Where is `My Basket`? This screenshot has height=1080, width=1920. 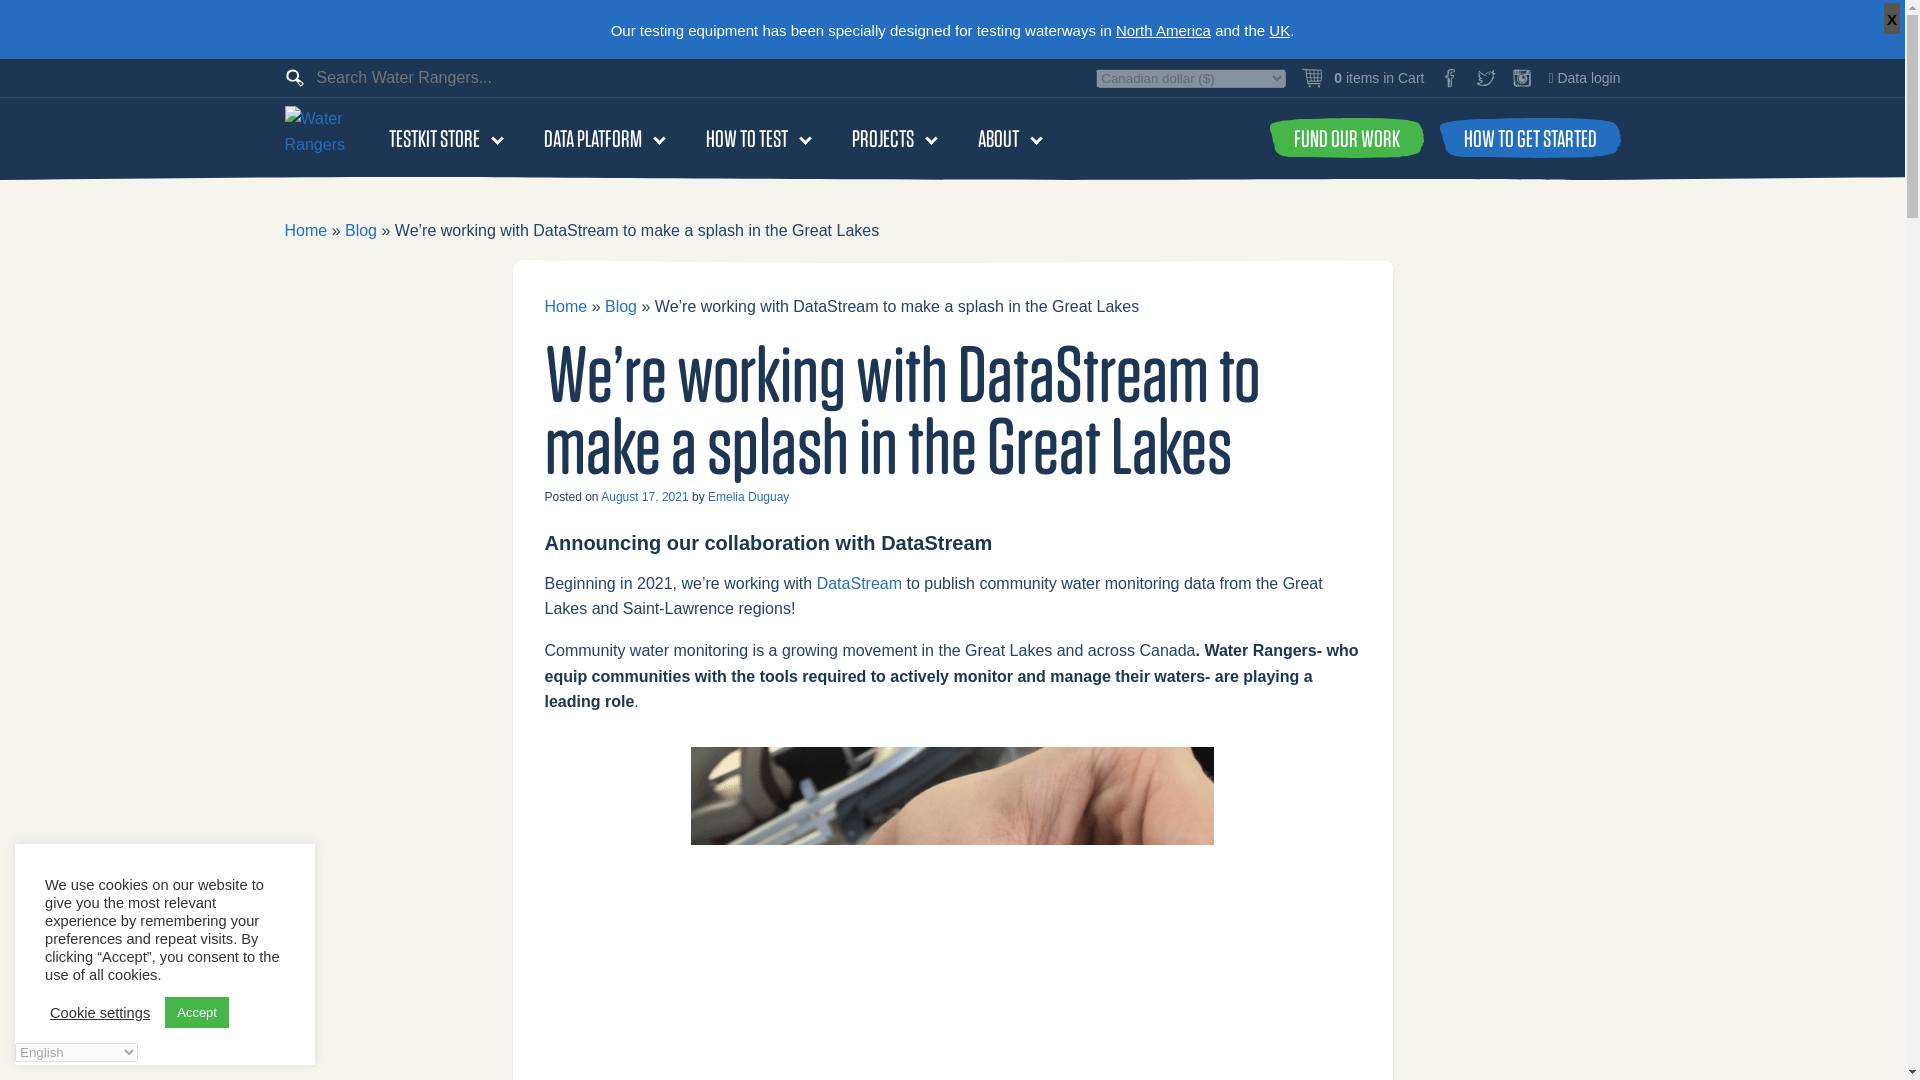
My Basket is located at coordinates (1362, 78).